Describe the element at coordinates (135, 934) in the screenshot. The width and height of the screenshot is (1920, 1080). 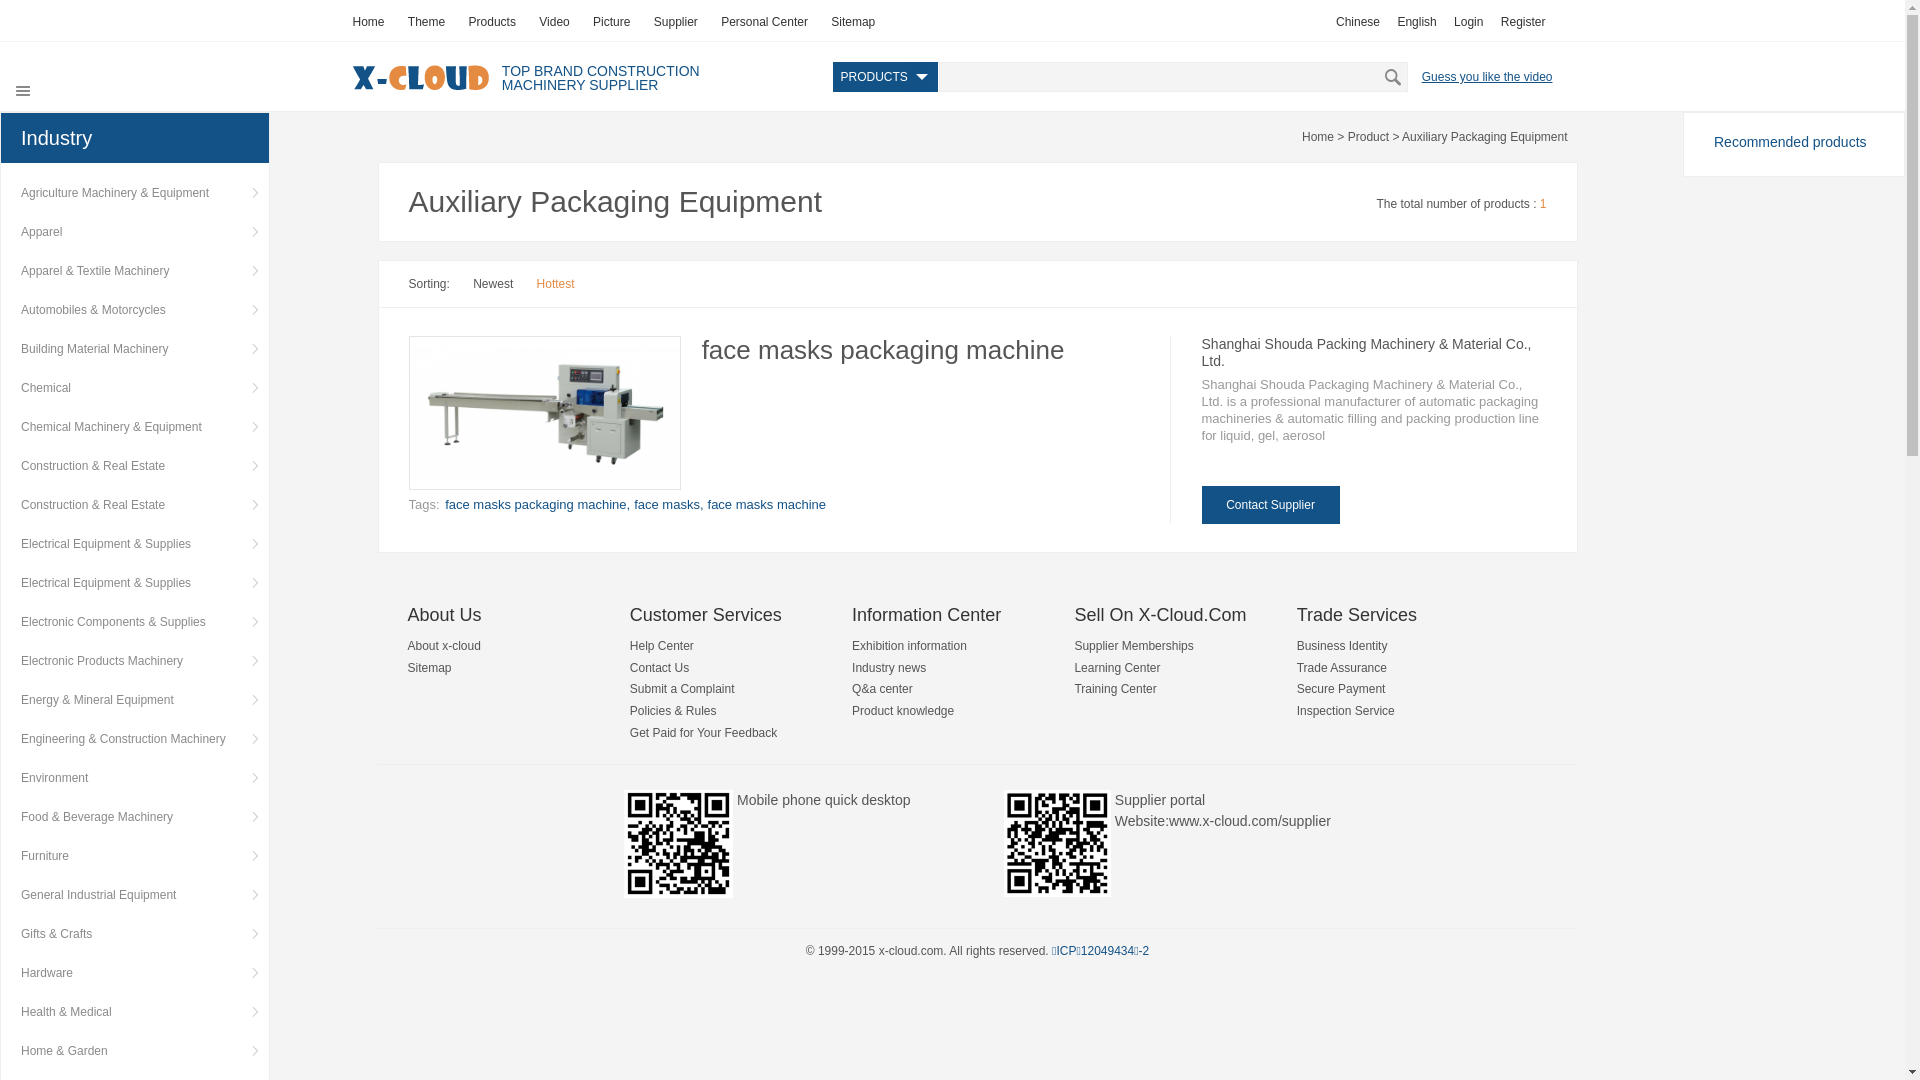
I see `Gifts & Crafts` at that location.